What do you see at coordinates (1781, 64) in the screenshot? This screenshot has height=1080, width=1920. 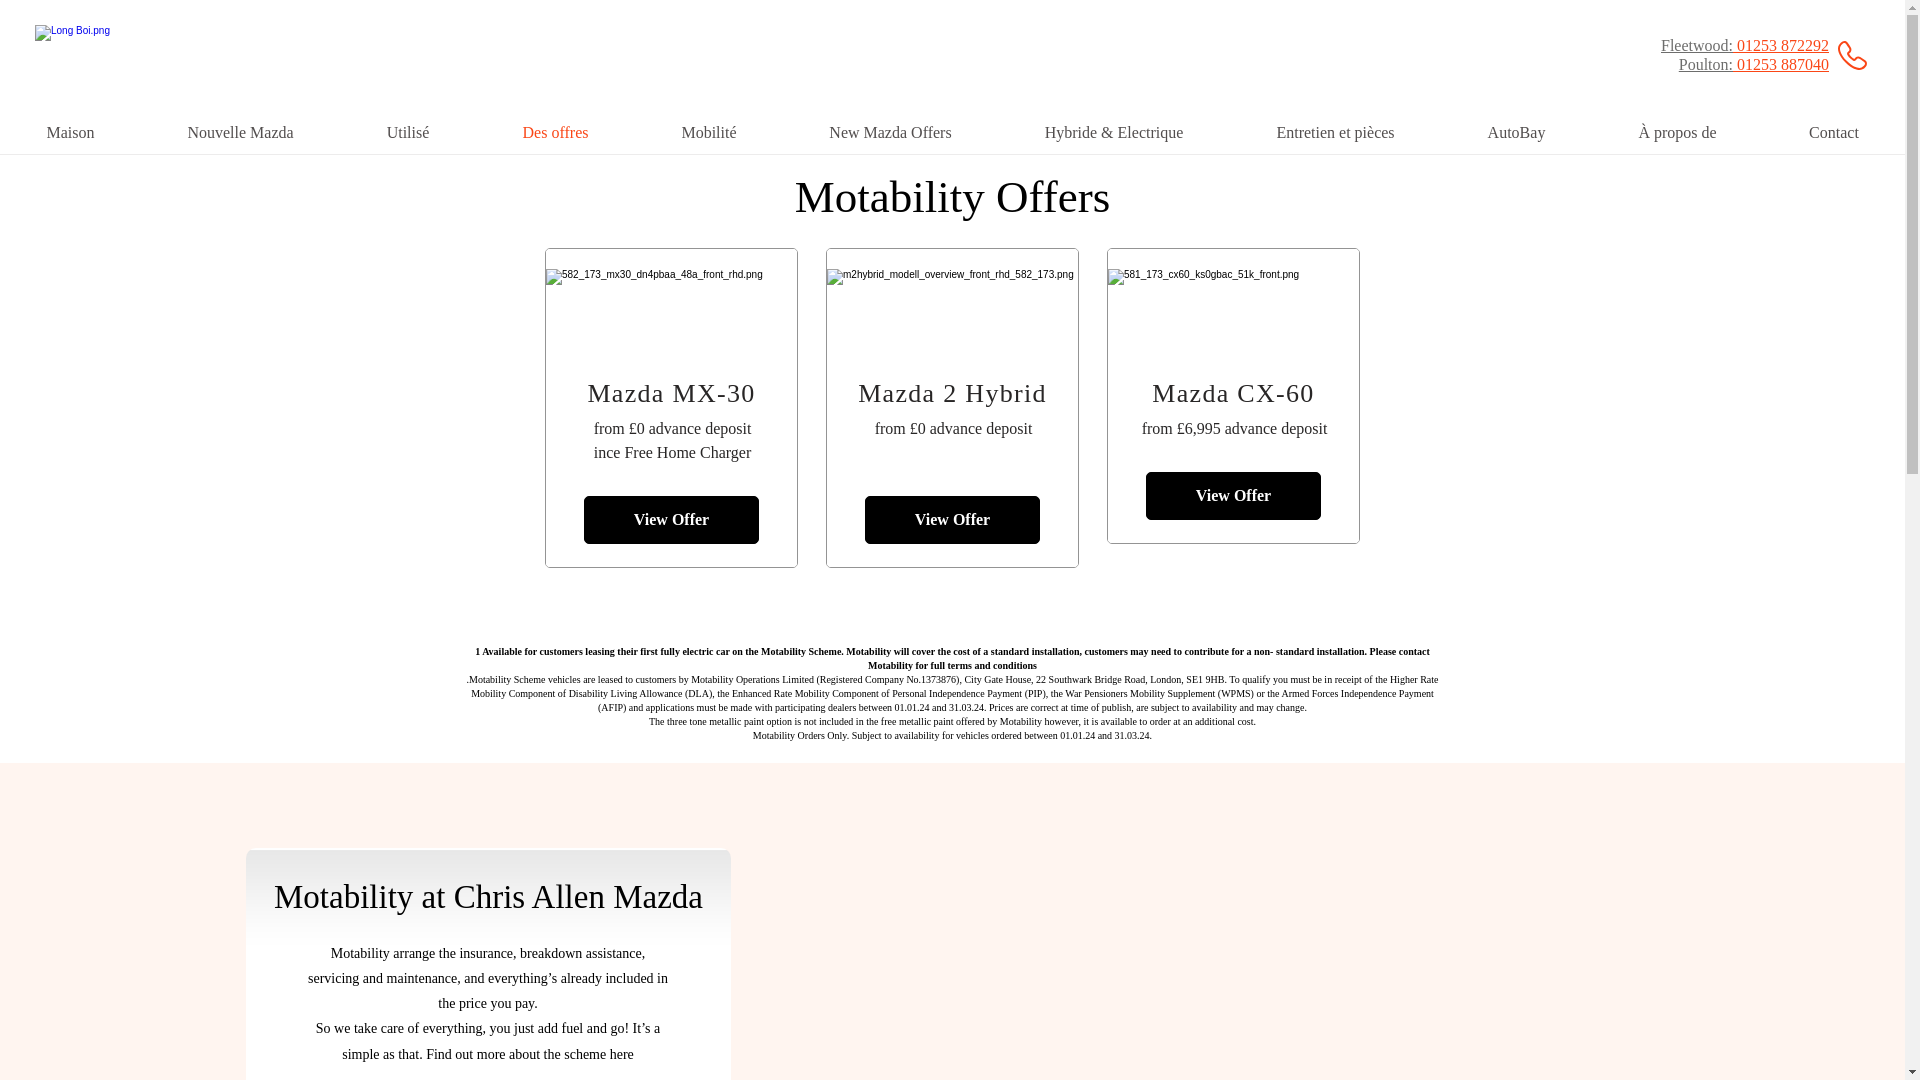 I see `01253 887040` at bounding box center [1781, 64].